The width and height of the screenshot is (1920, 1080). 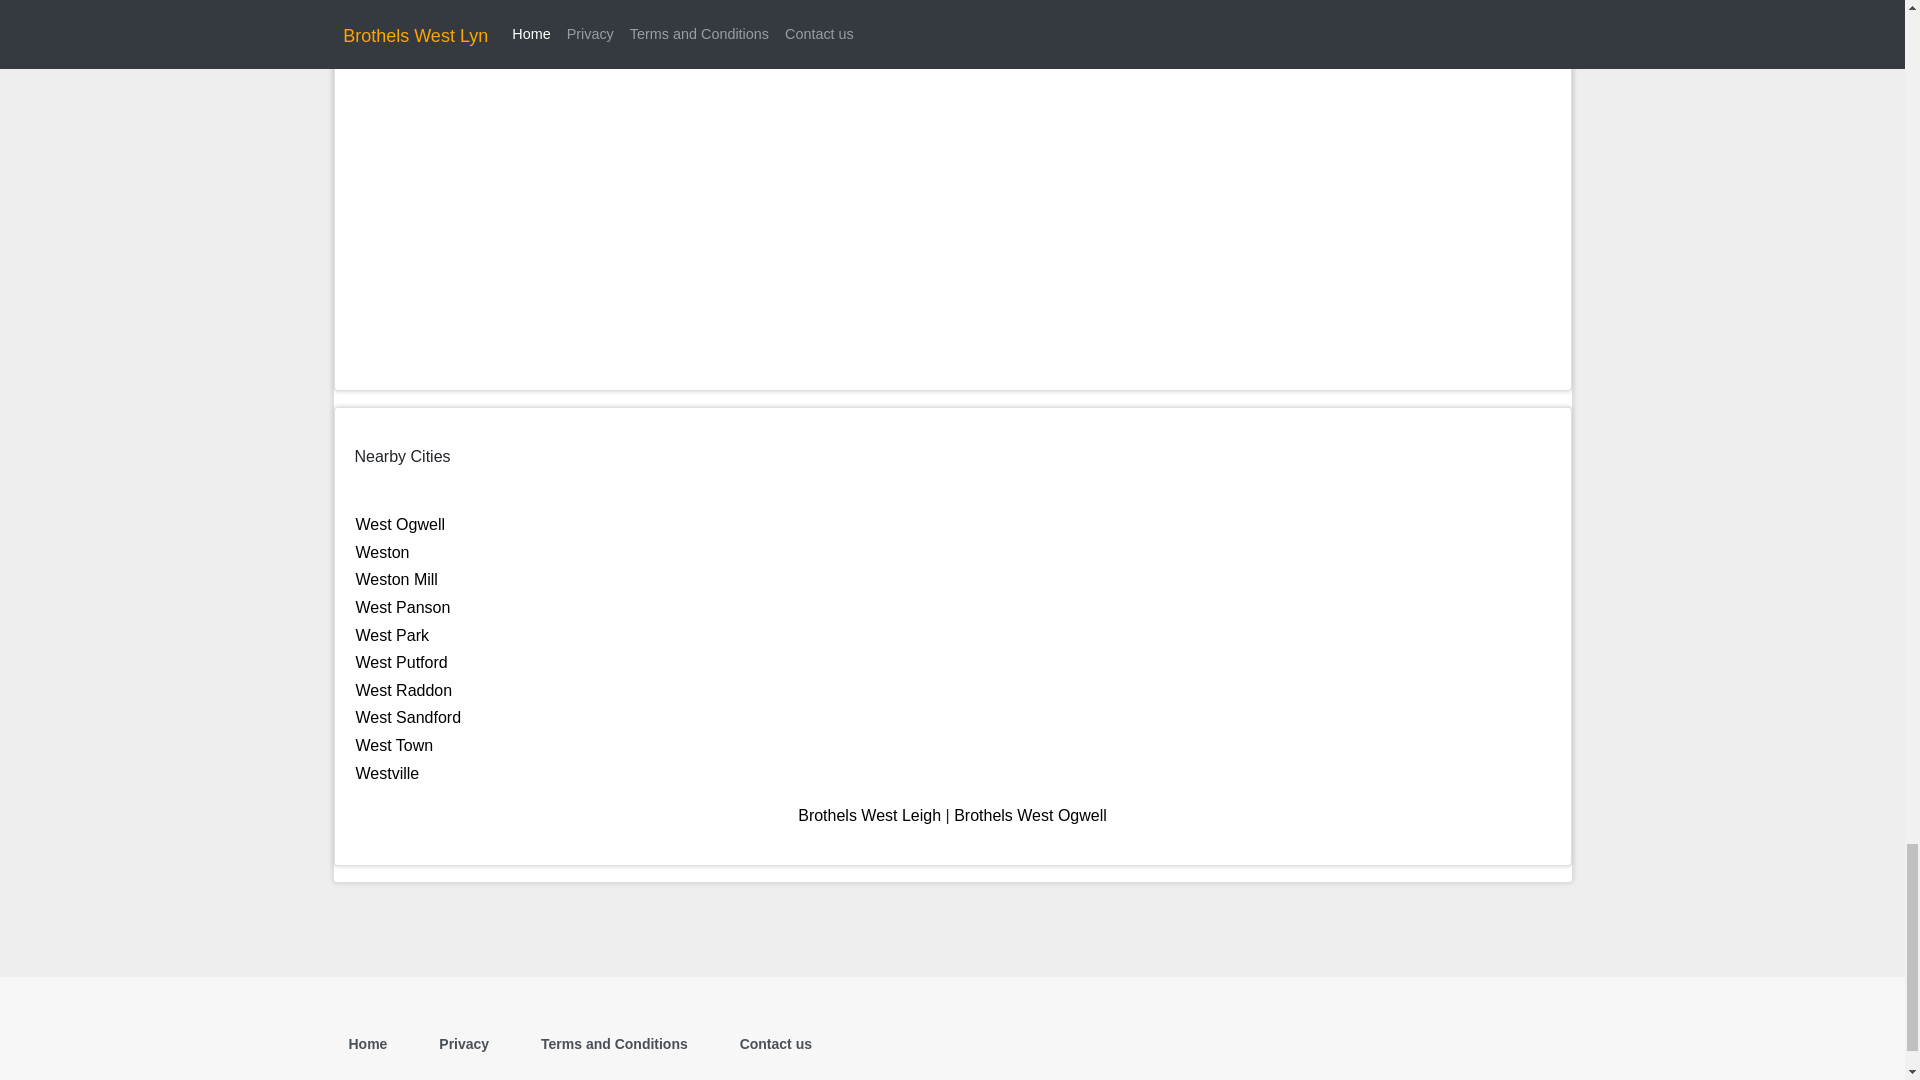 I want to click on West Sandford, so click(x=408, y=716).